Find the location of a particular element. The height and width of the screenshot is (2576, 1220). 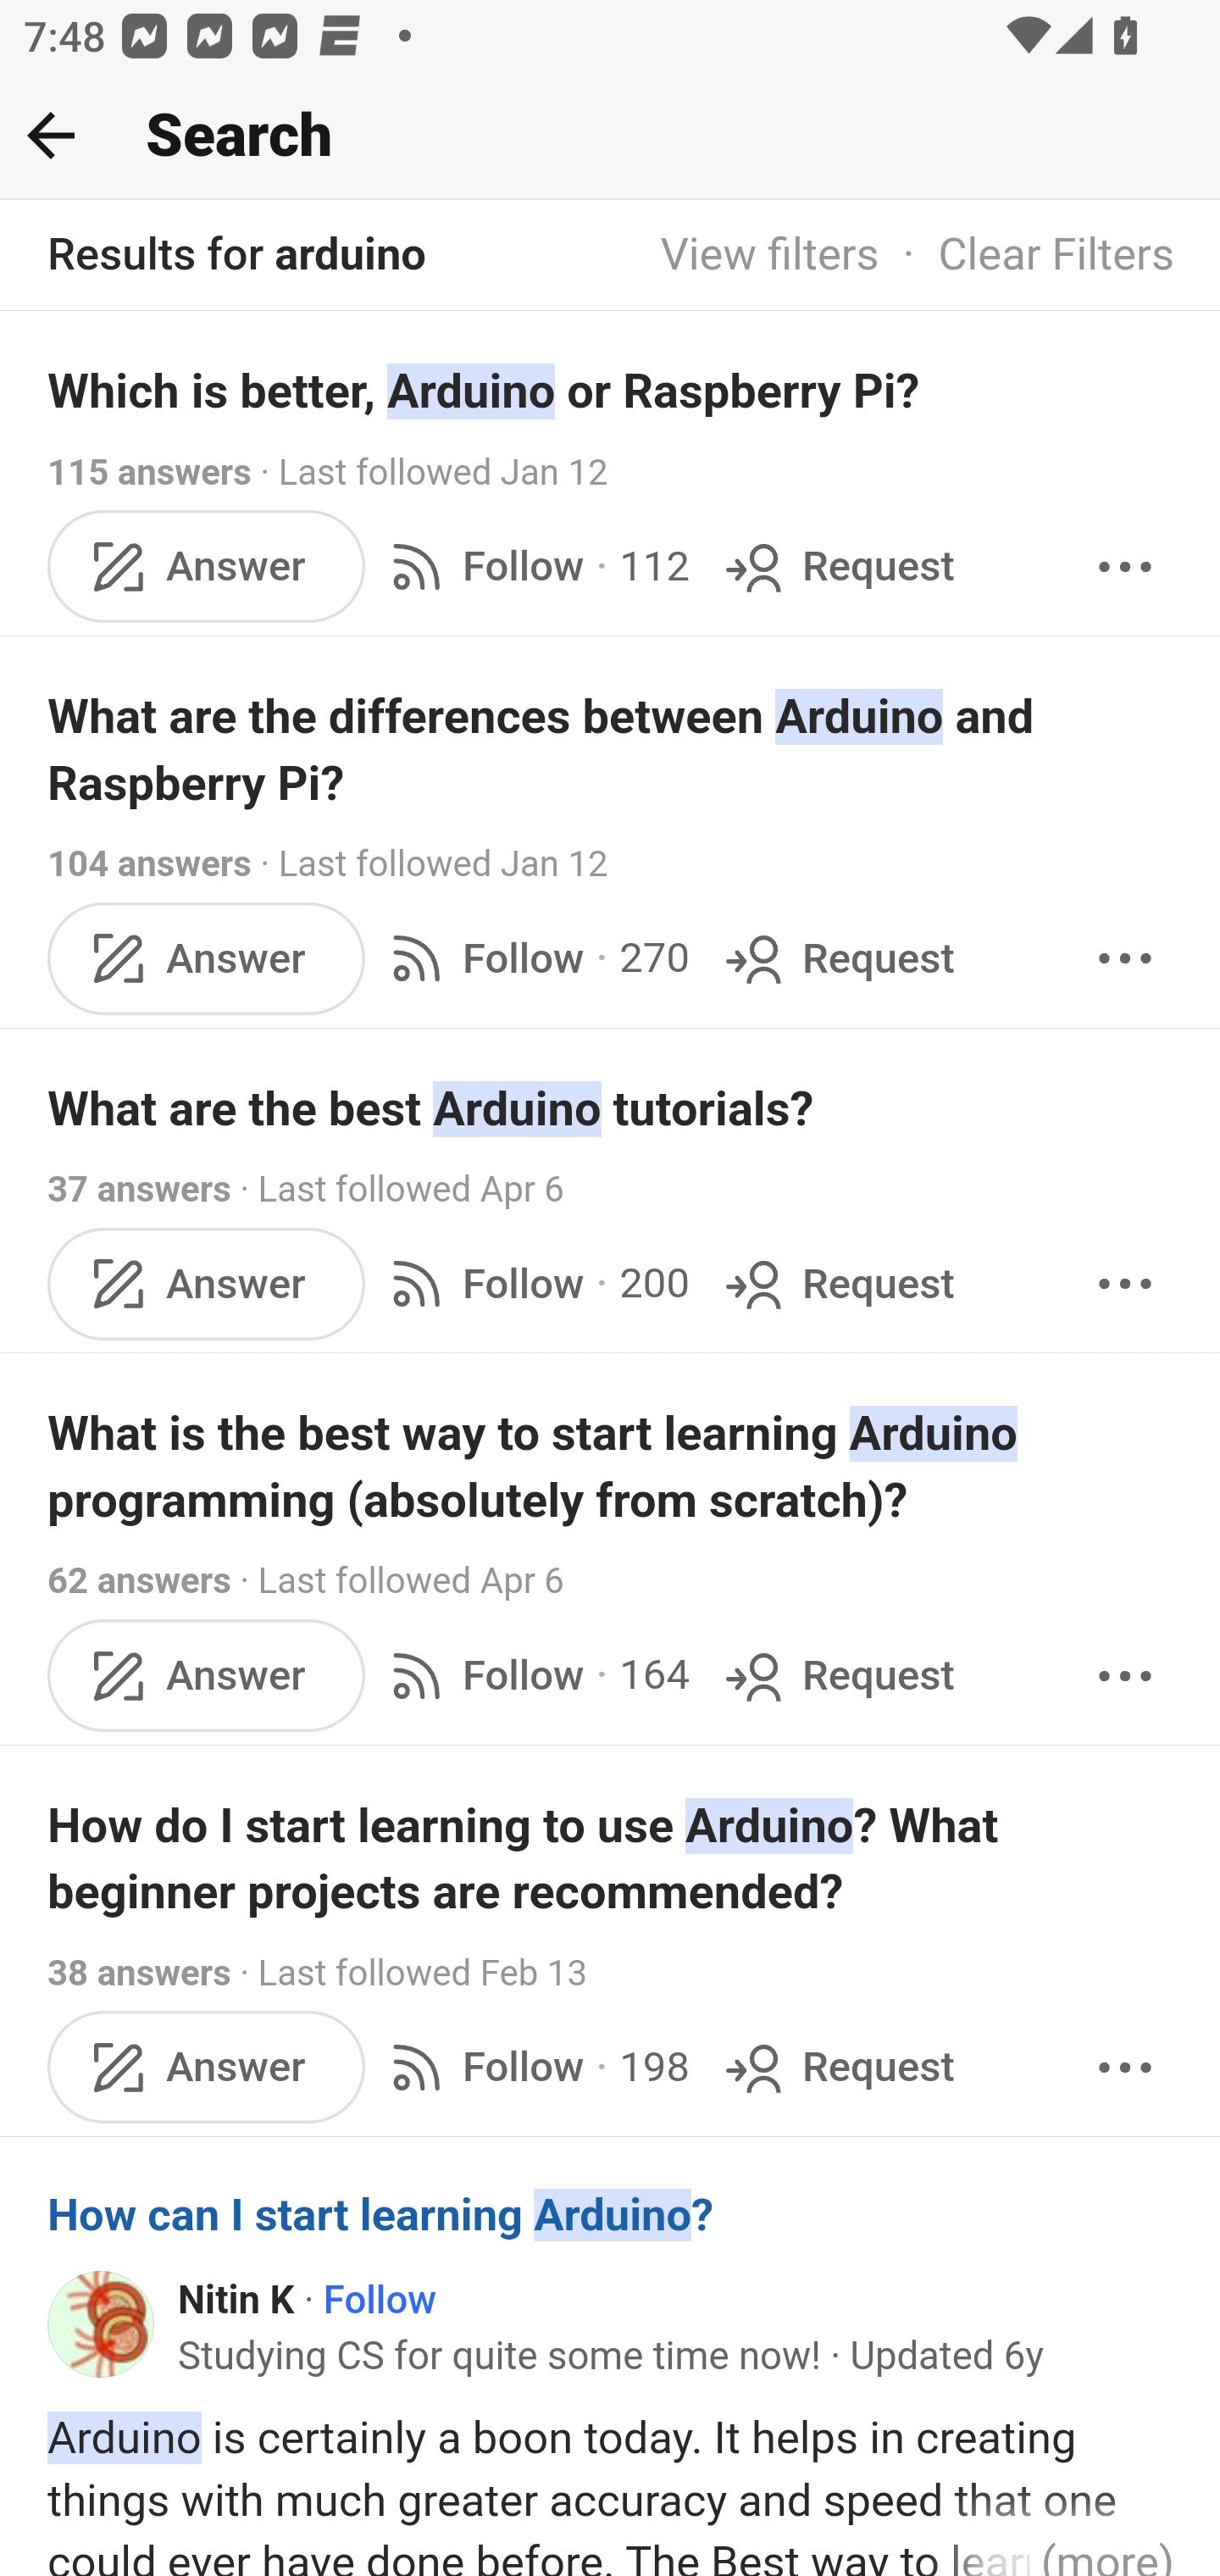

Profile photo for Nitin K is located at coordinates (102, 2324).